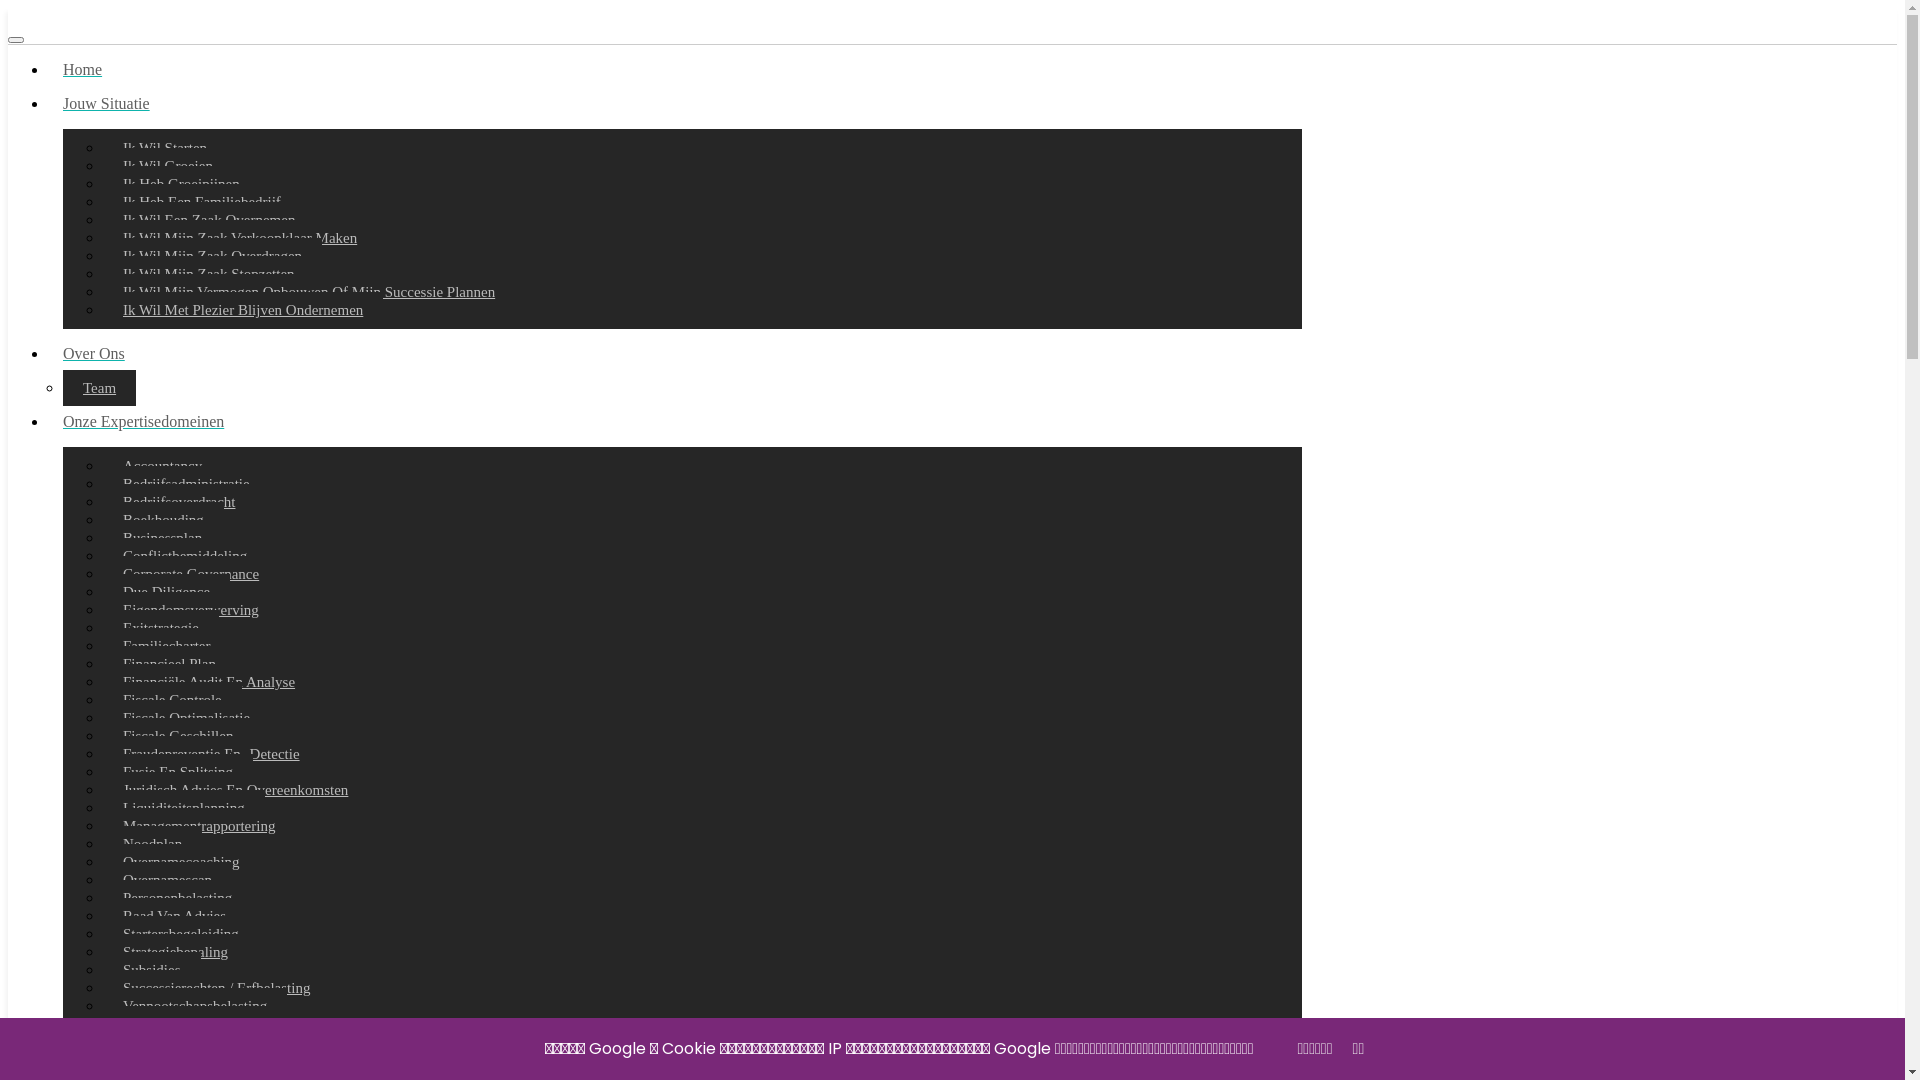  What do you see at coordinates (682, 104) in the screenshot?
I see `Jouw Situatie` at bounding box center [682, 104].